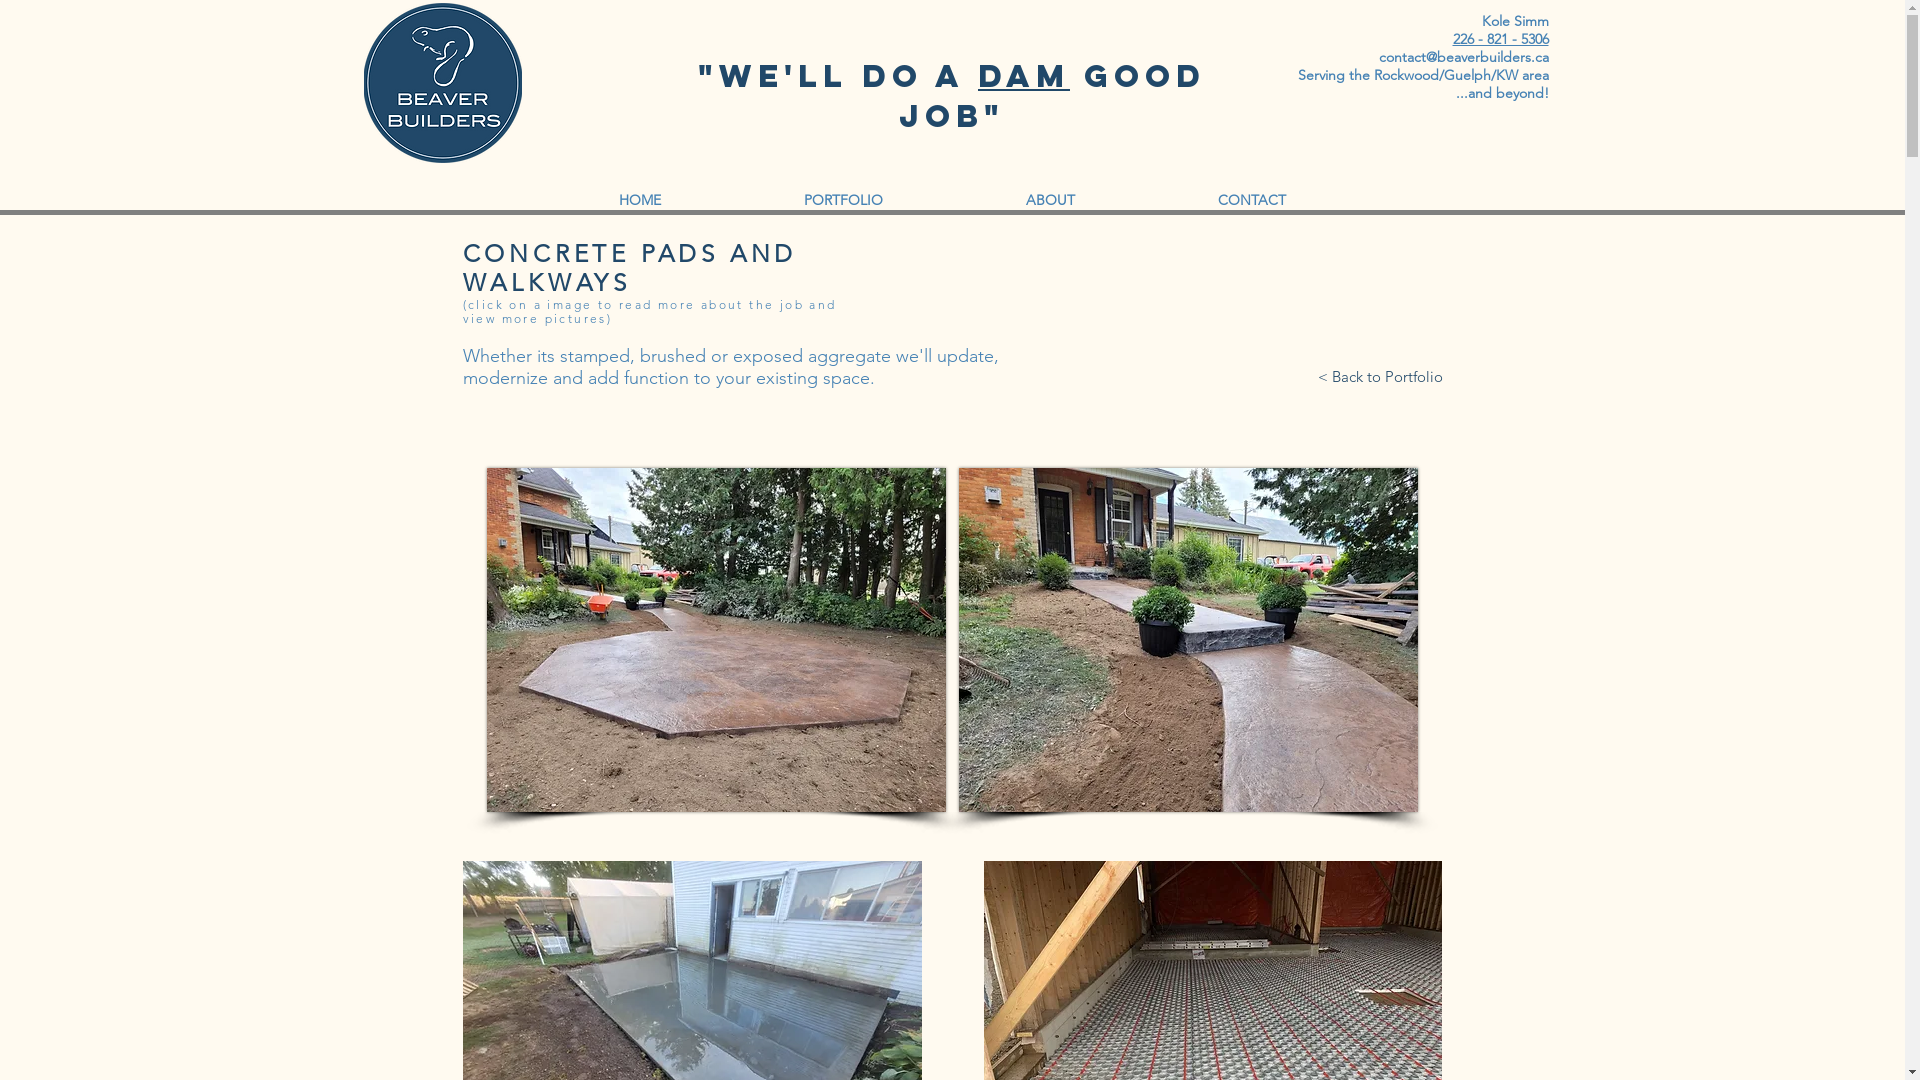  Describe the element at coordinates (1463, 57) in the screenshot. I see `contact@beaverbuilders.ca` at that location.